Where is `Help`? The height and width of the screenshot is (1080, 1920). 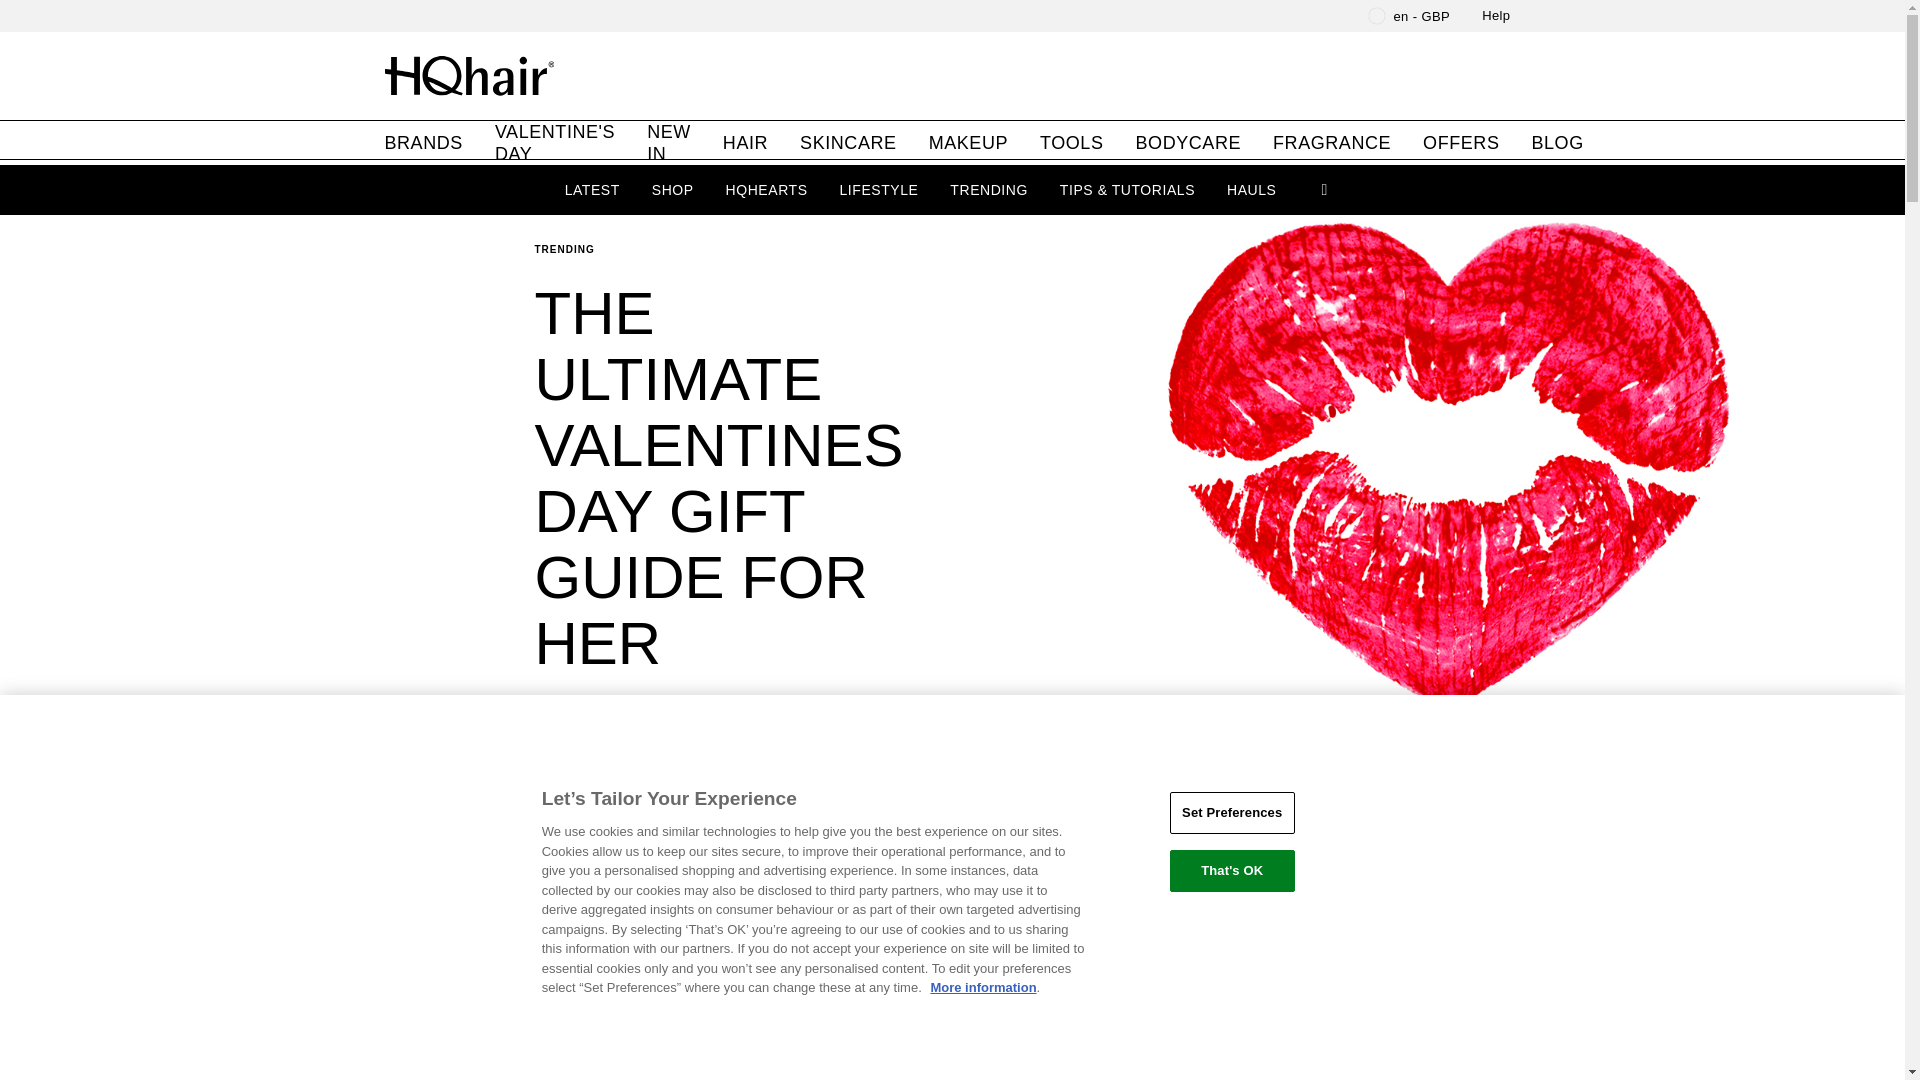 Help is located at coordinates (1496, 16).